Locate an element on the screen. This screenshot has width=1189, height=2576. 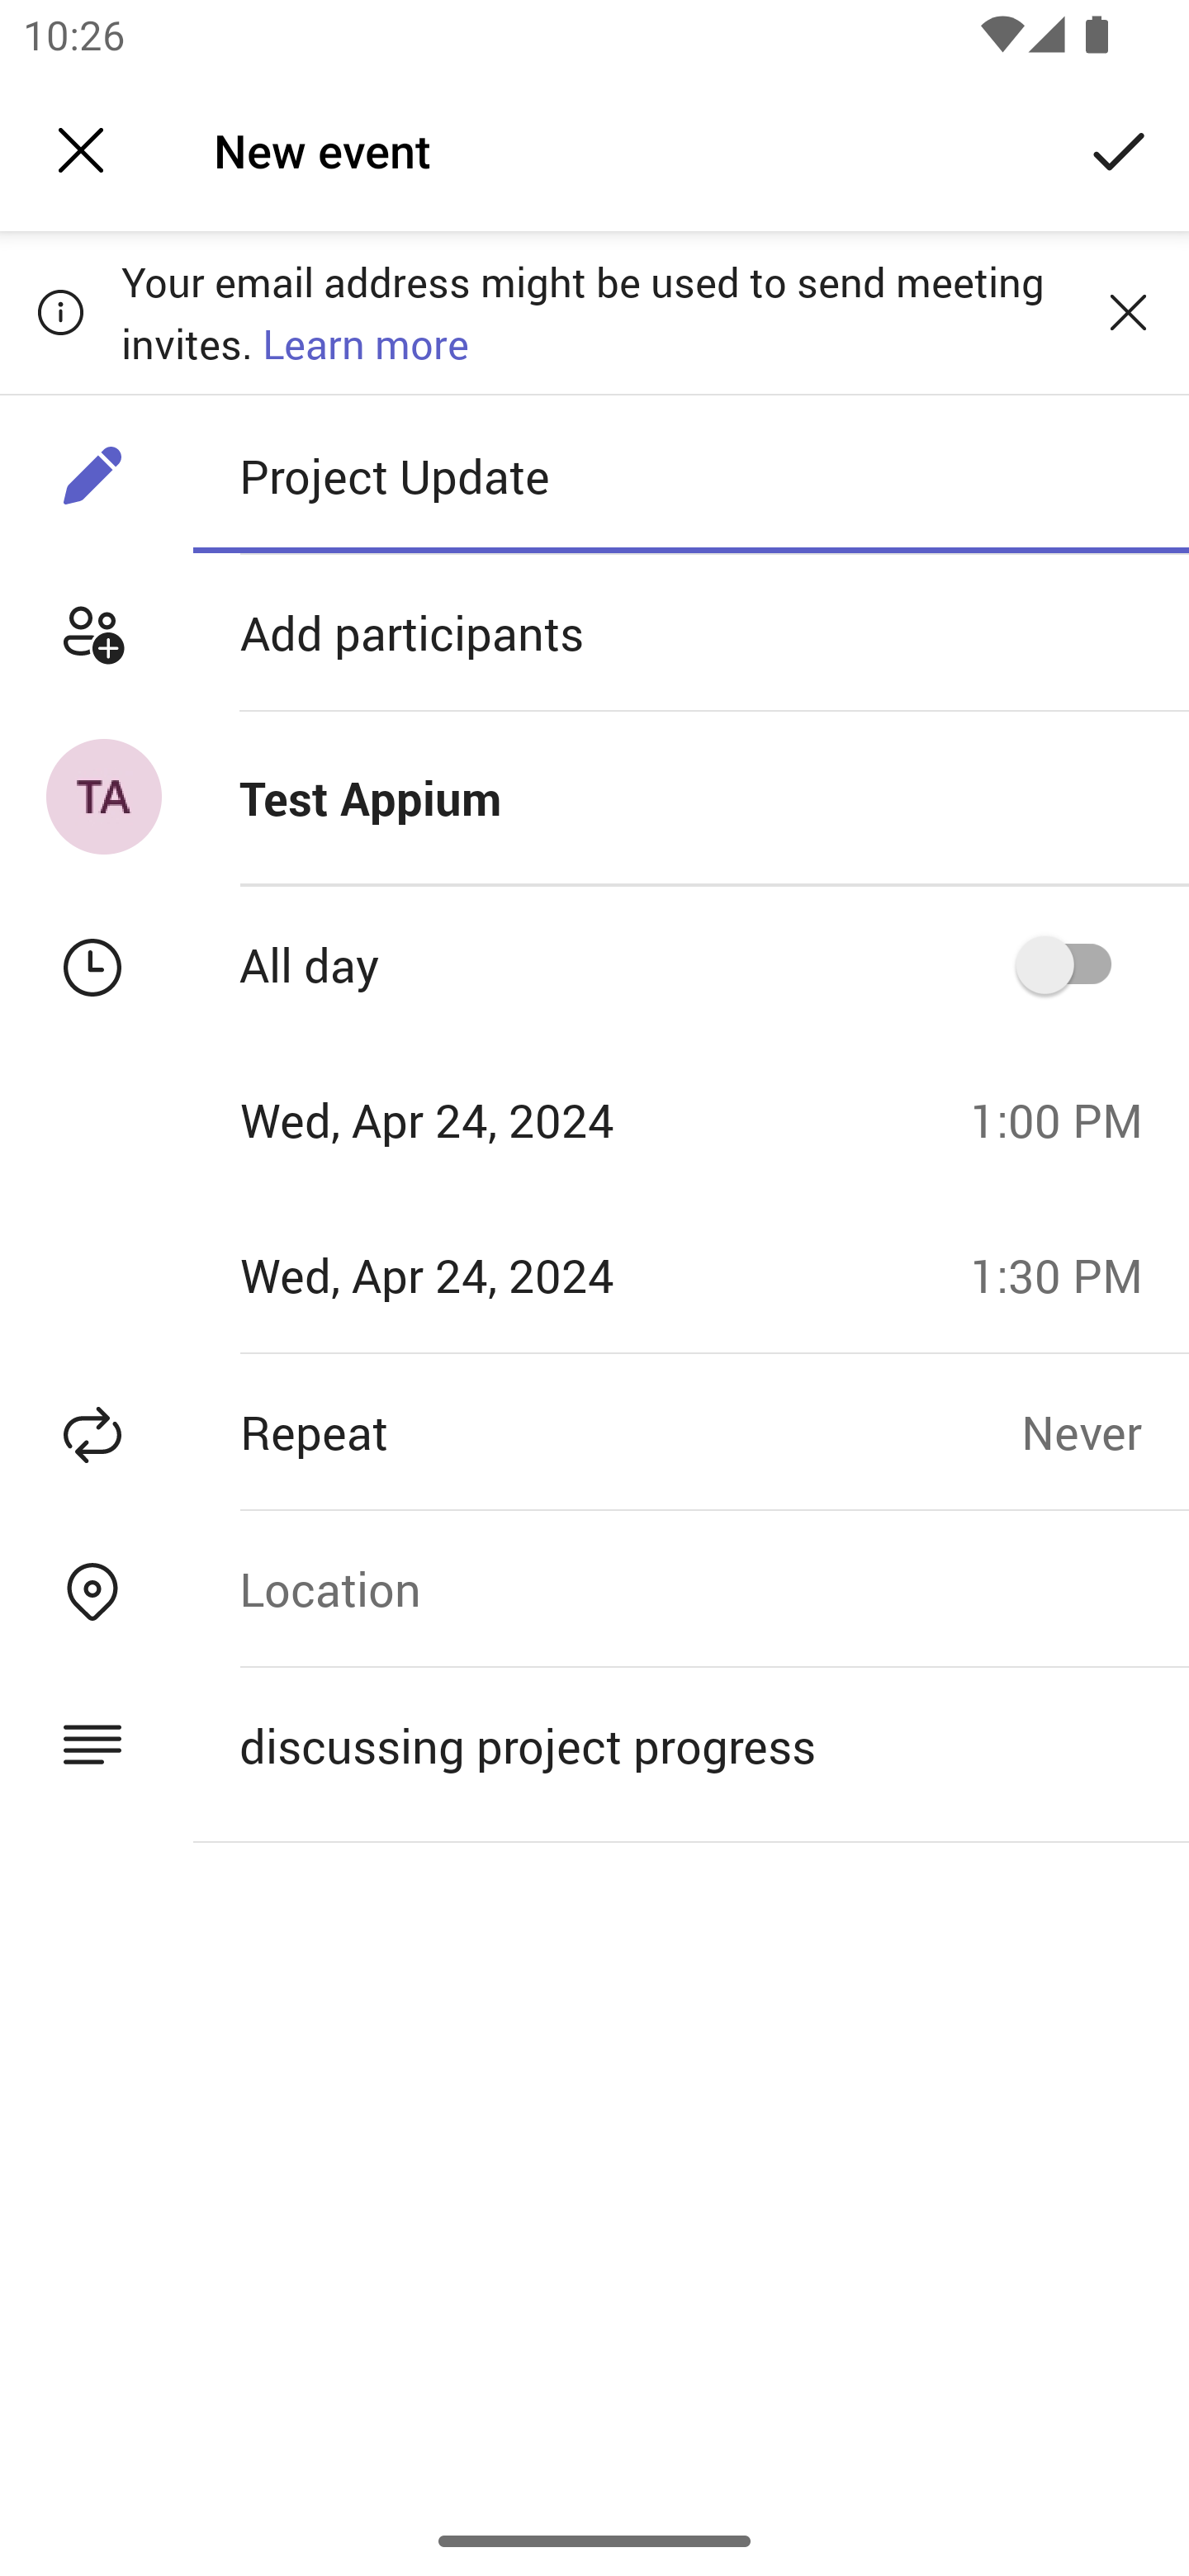
Send invite is located at coordinates (1120, 149).